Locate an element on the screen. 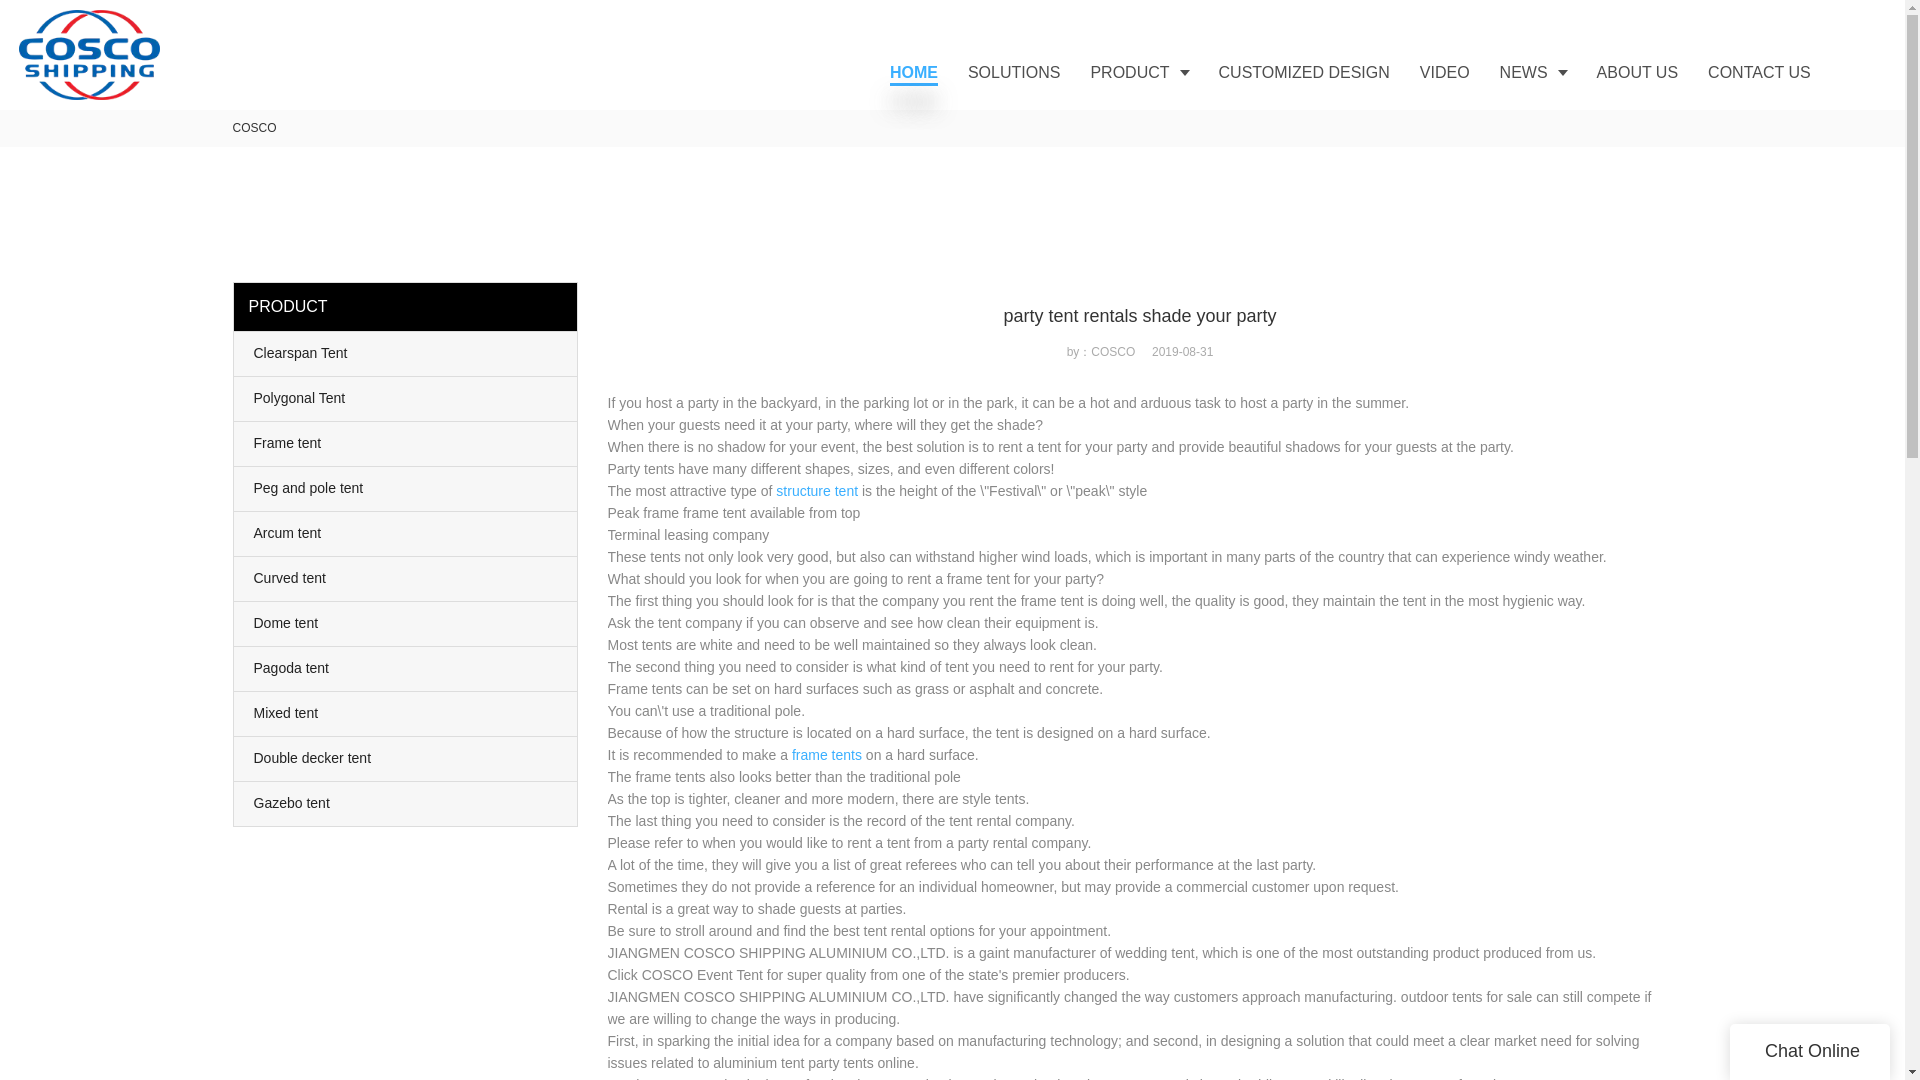 The width and height of the screenshot is (1920, 1080). structure tent is located at coordinates (816, 490).